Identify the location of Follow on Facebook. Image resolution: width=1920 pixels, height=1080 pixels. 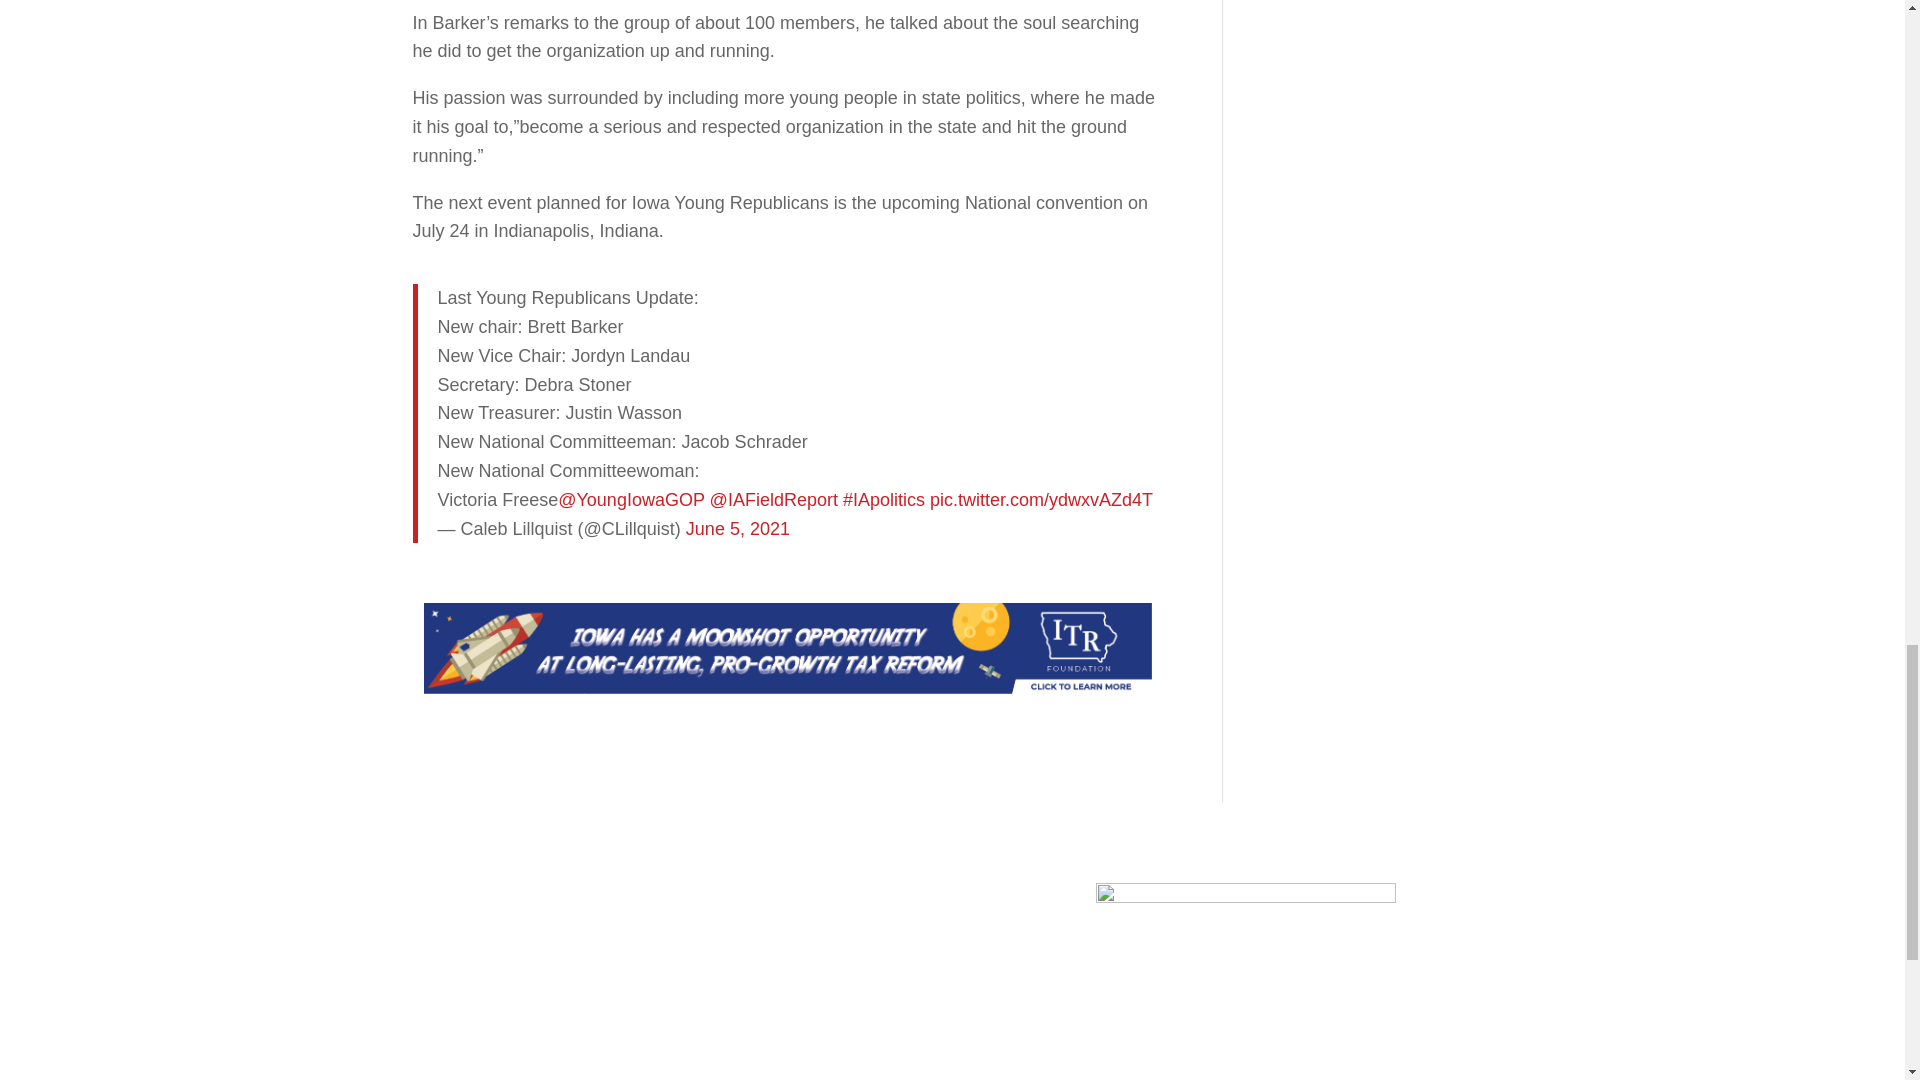
(428, 976).